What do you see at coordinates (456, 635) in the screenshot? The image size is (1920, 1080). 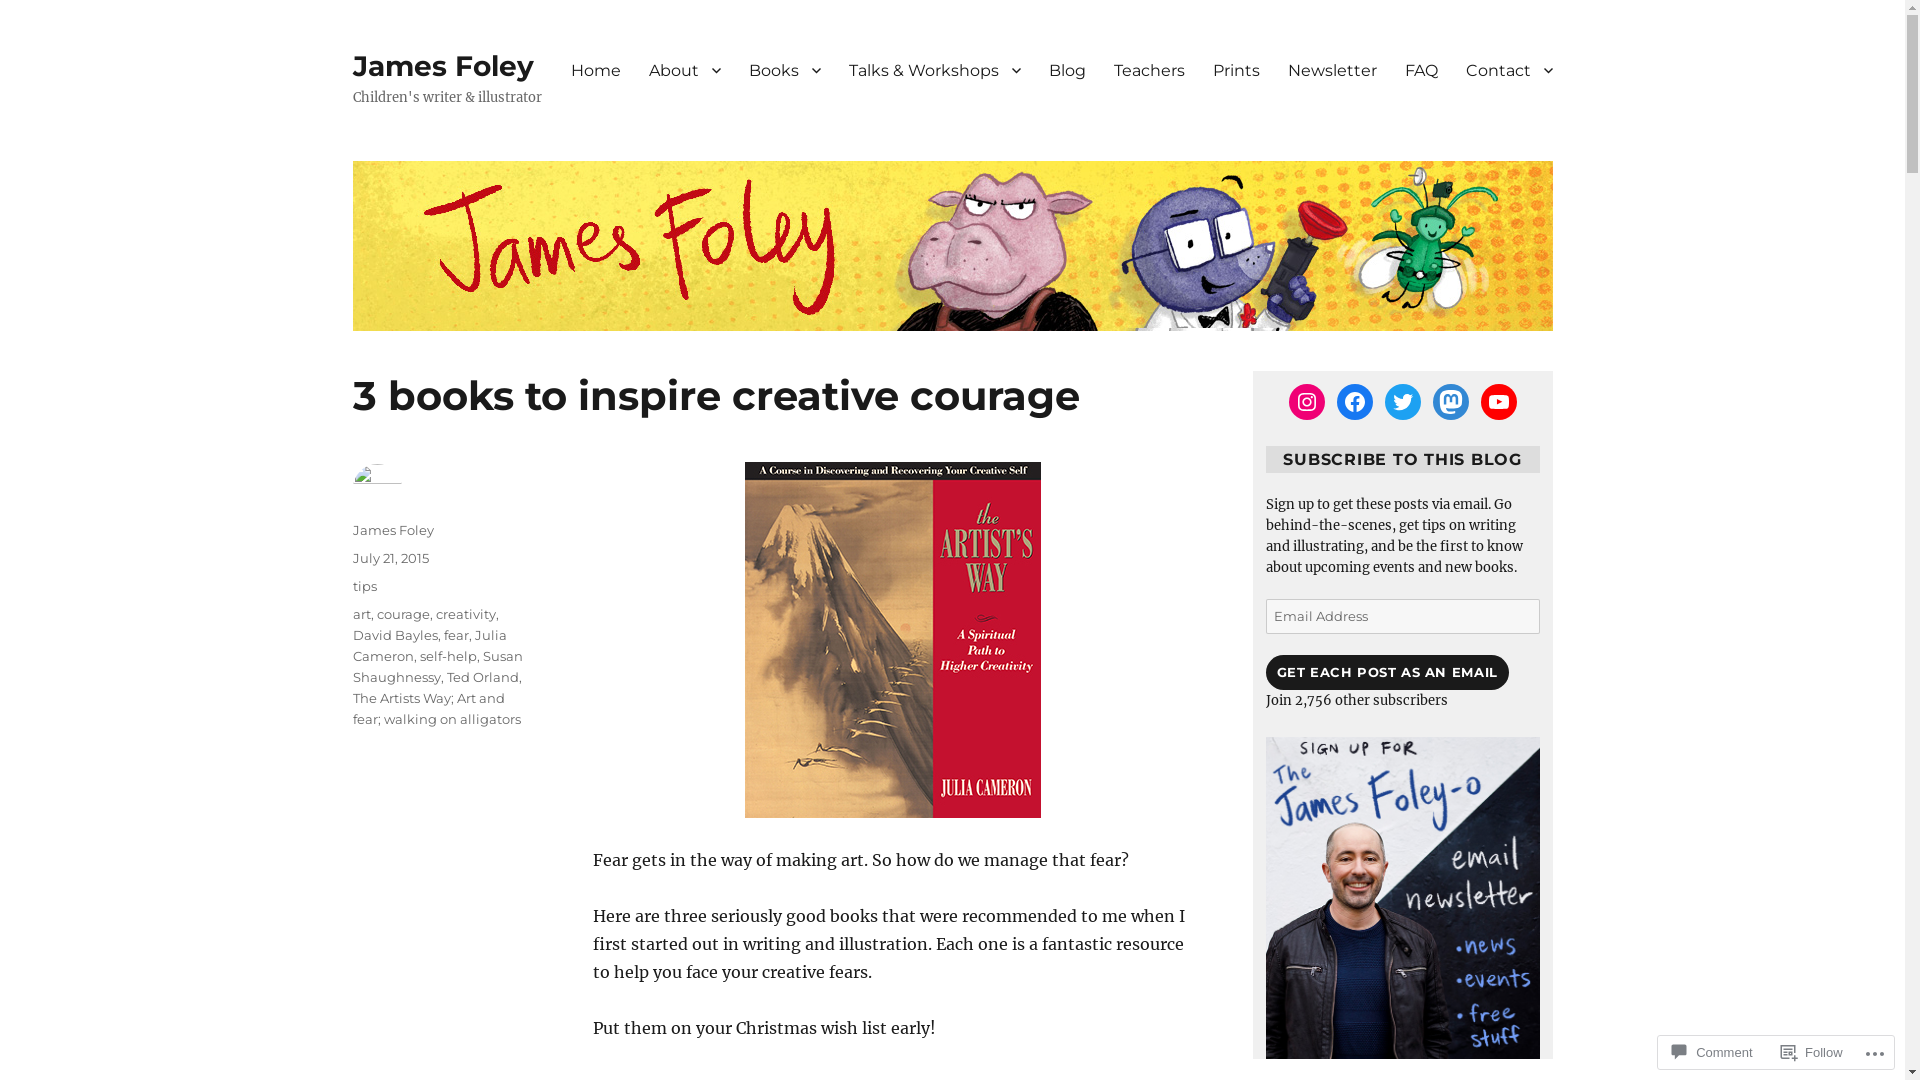 I see `fear` at bounding box center [456, 635].